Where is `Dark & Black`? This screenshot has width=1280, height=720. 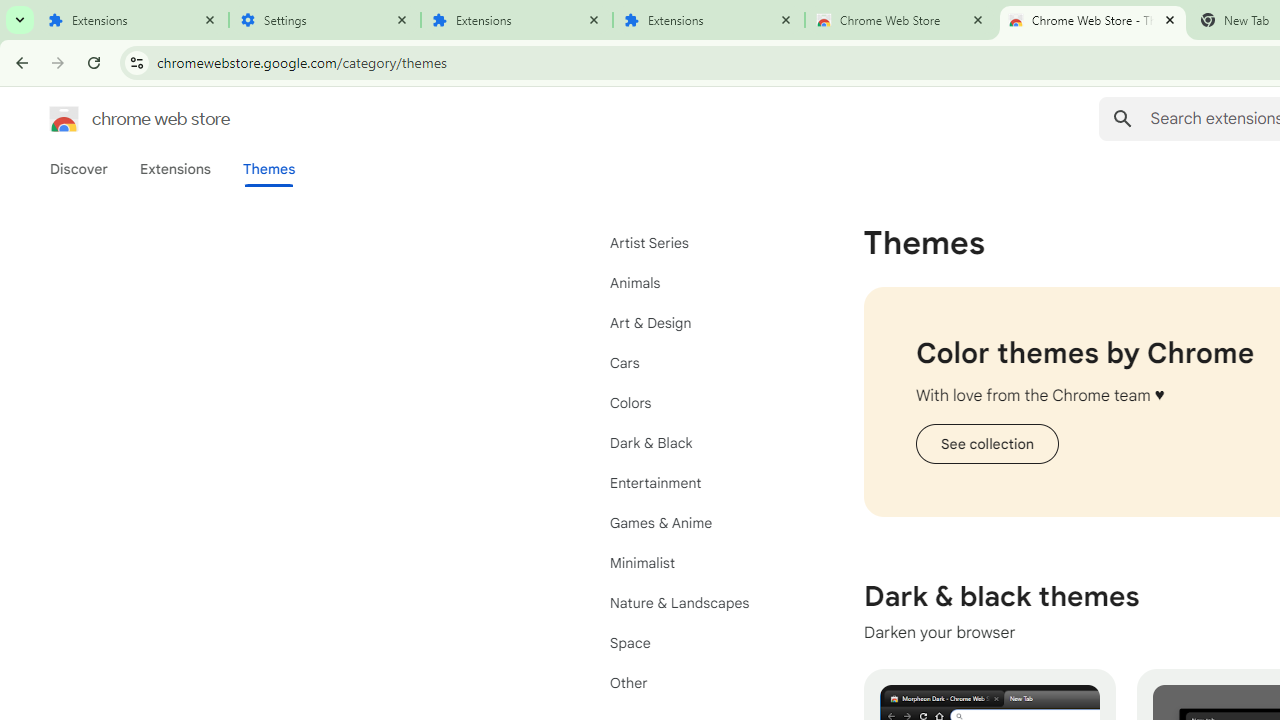
Dark & Black is located at coordinates (700, 442).